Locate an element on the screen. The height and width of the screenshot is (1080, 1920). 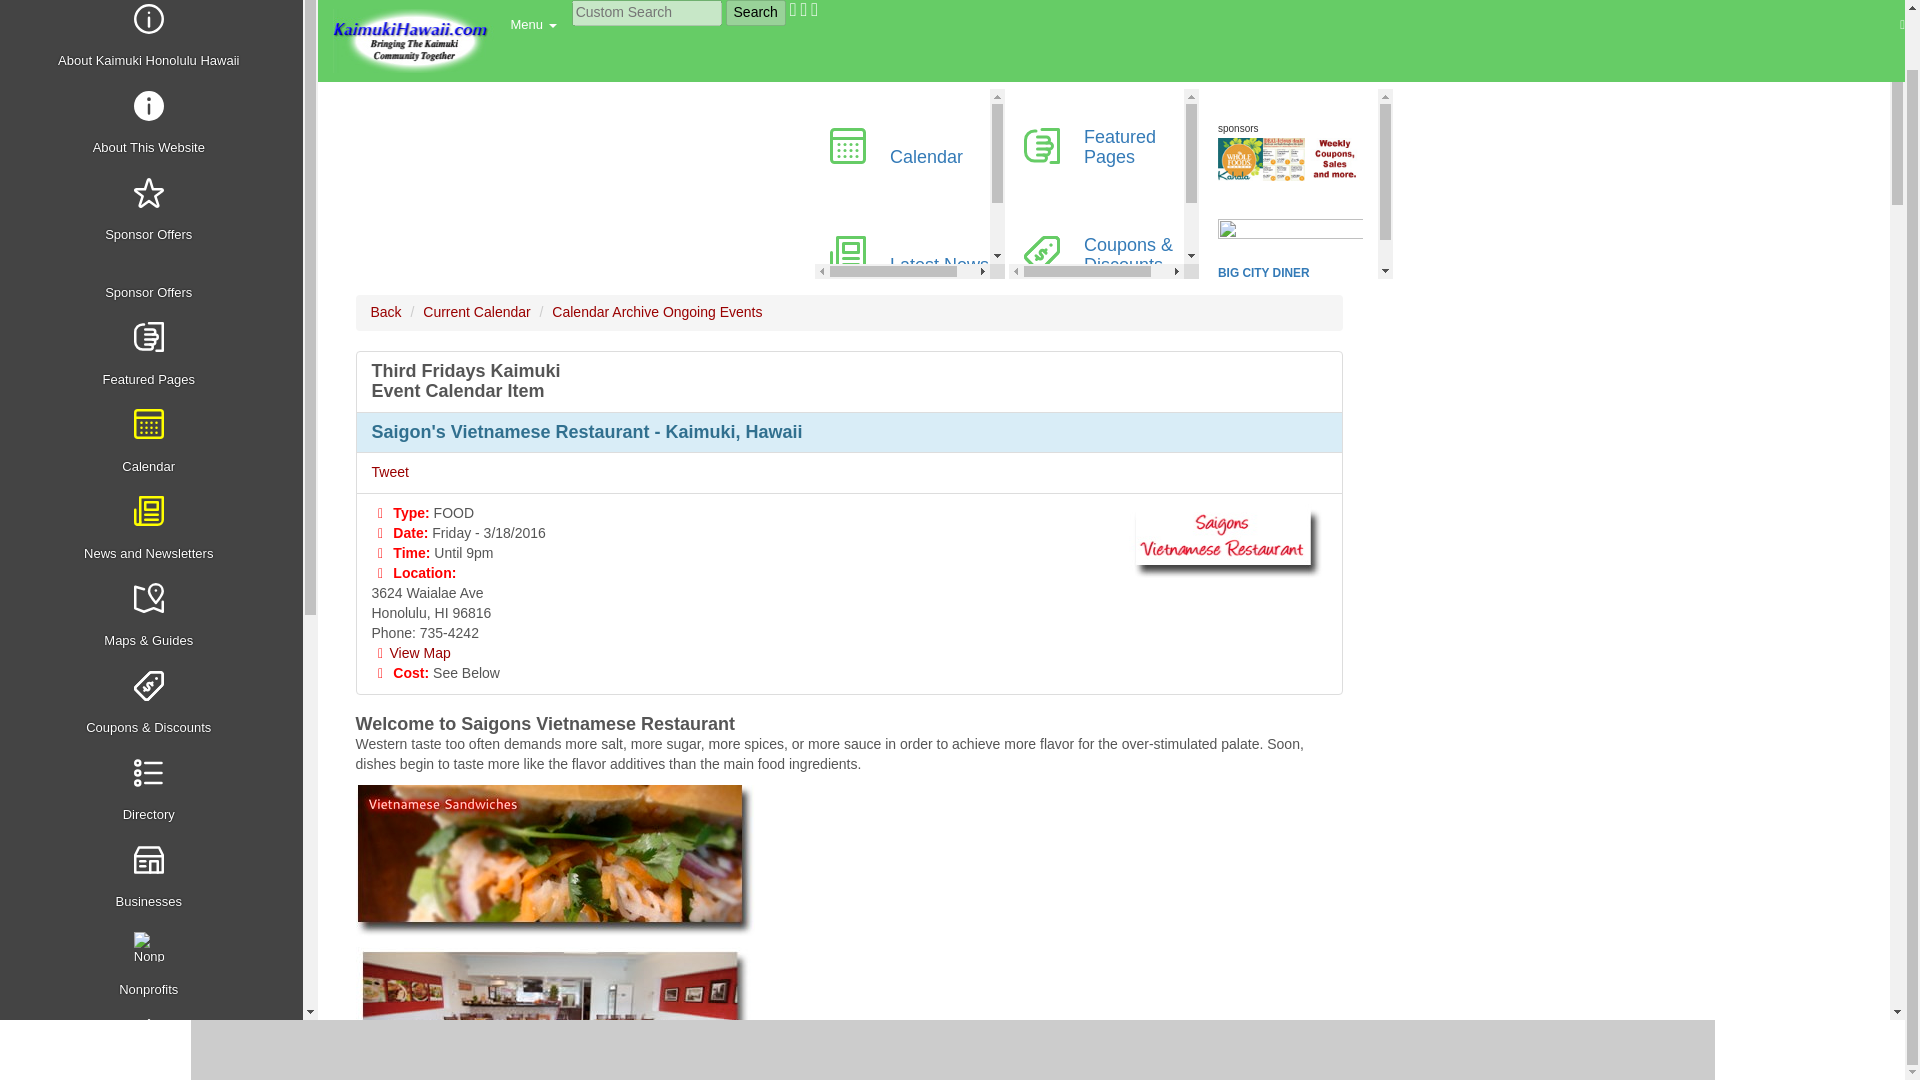
Sponsor Offers is located at coordinates (154, 211).